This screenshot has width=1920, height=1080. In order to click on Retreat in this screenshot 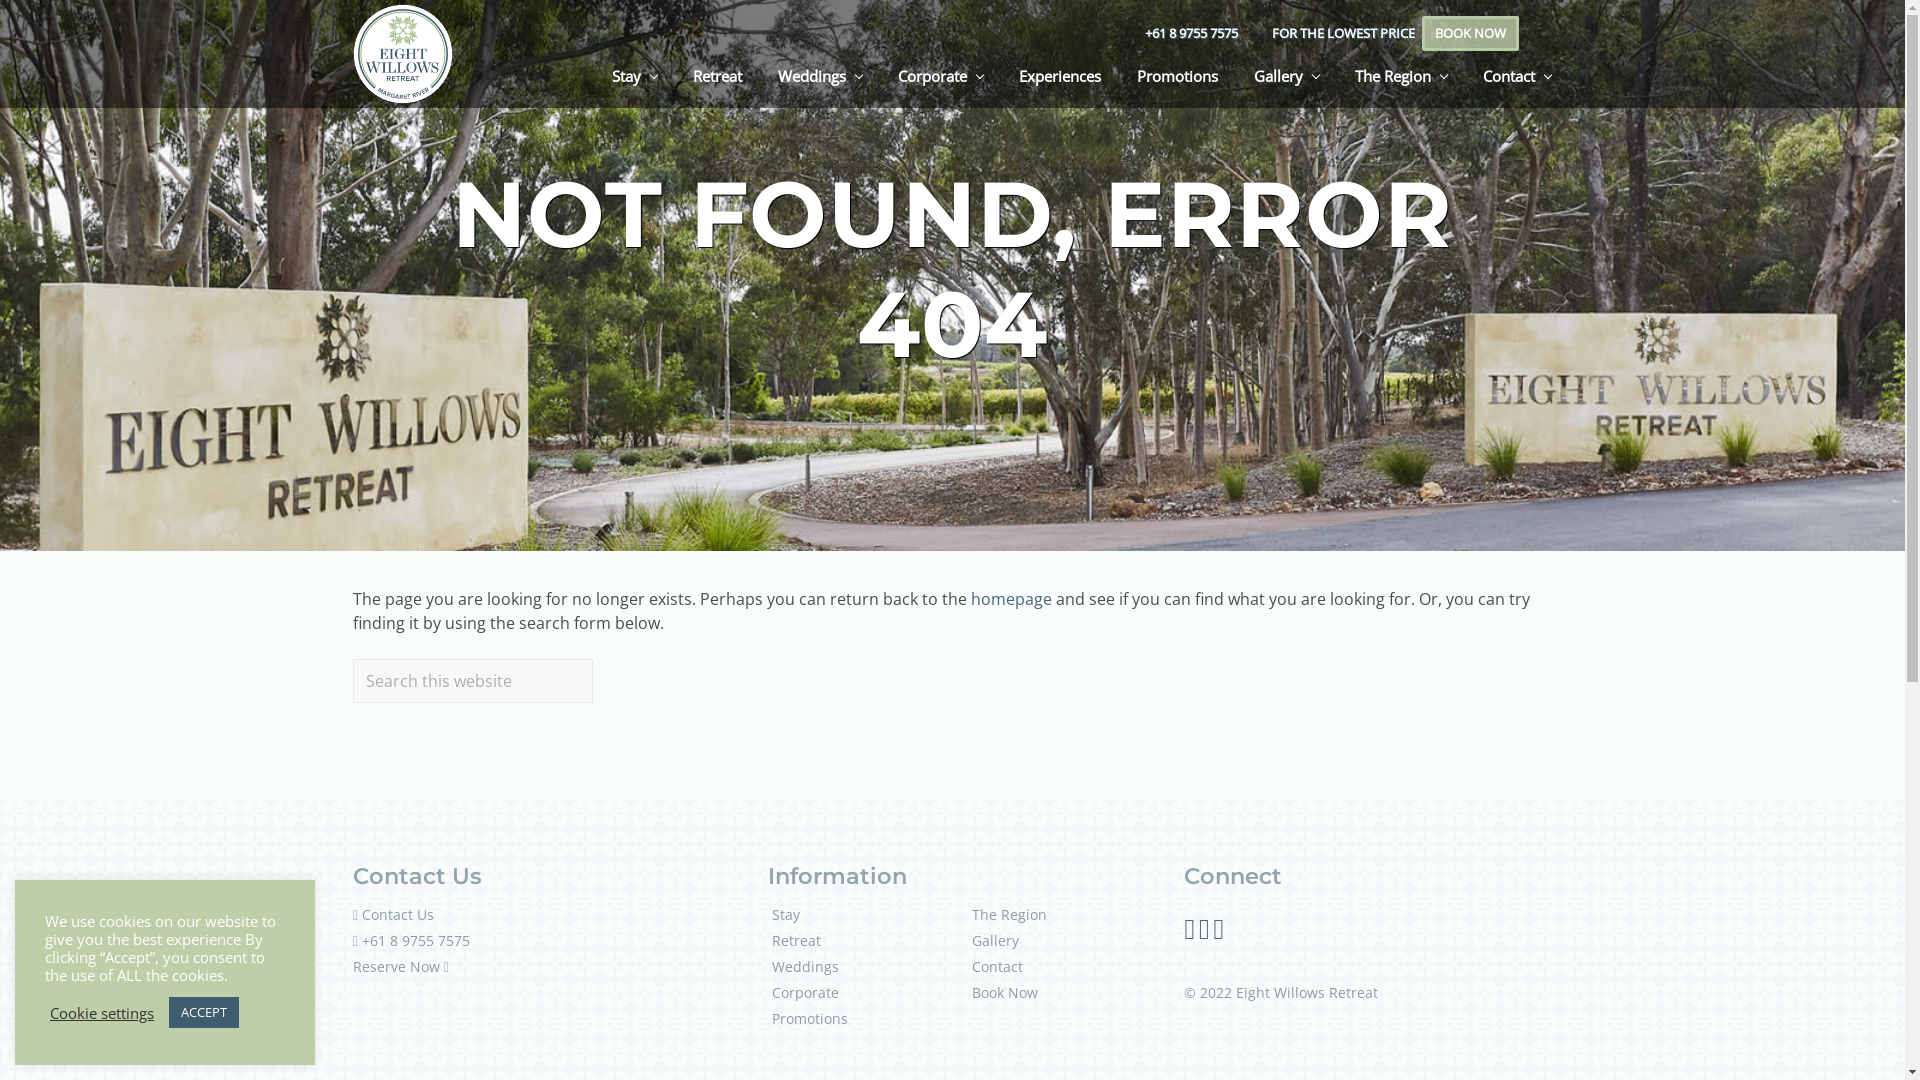, I will do `click(716, 76)`.